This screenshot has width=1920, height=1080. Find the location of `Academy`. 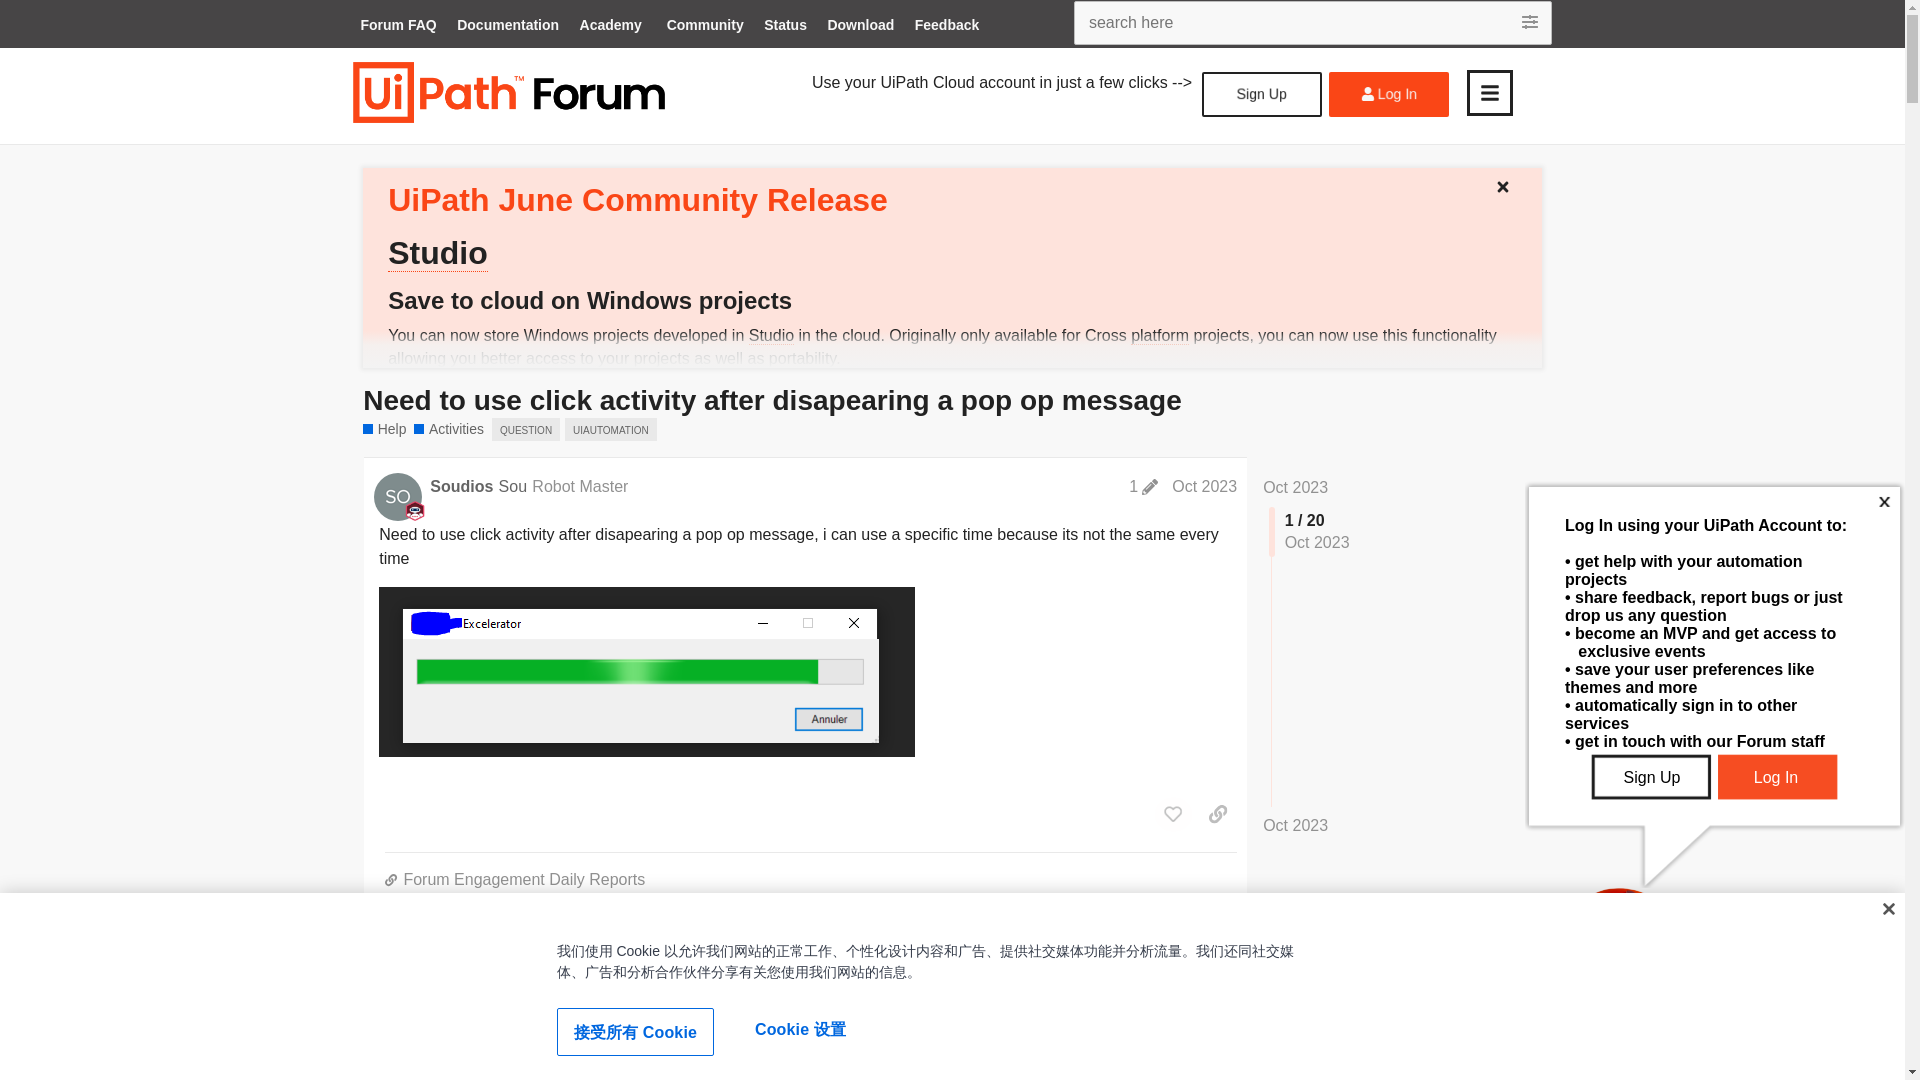

Academy is located at coordinates (611, 26).